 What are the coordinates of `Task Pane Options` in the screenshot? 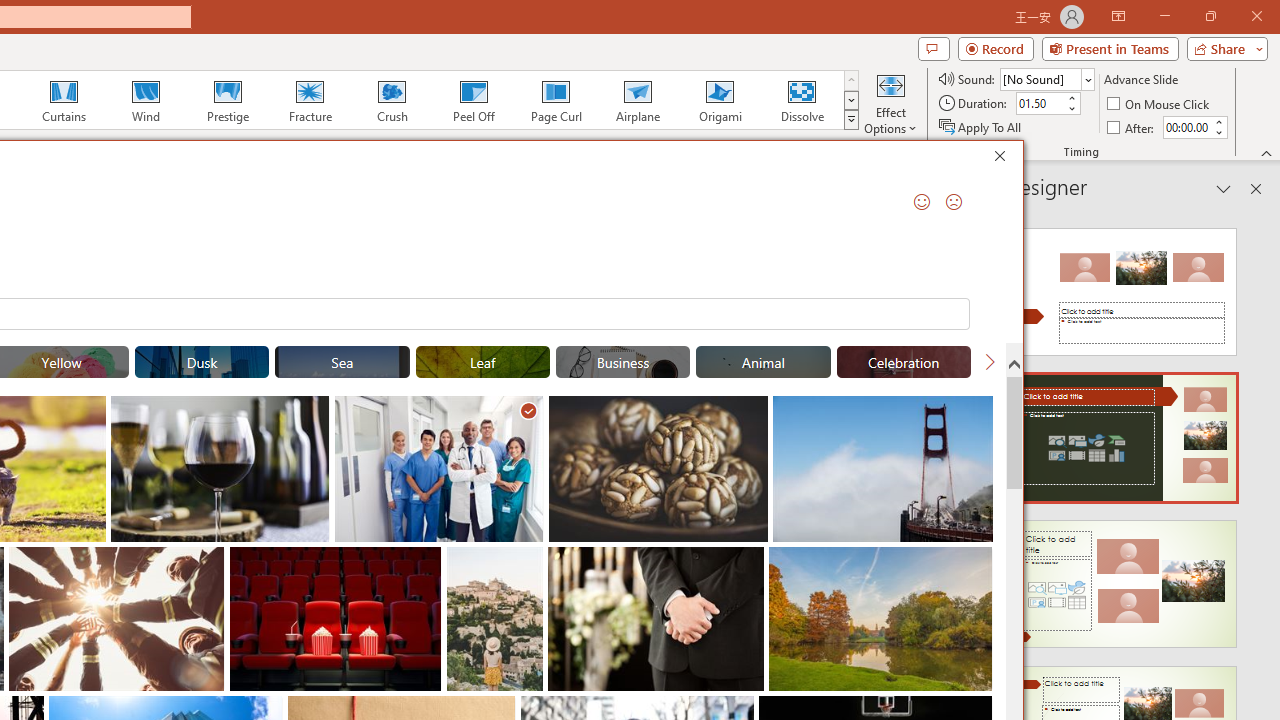 It's located at (1224, 188).